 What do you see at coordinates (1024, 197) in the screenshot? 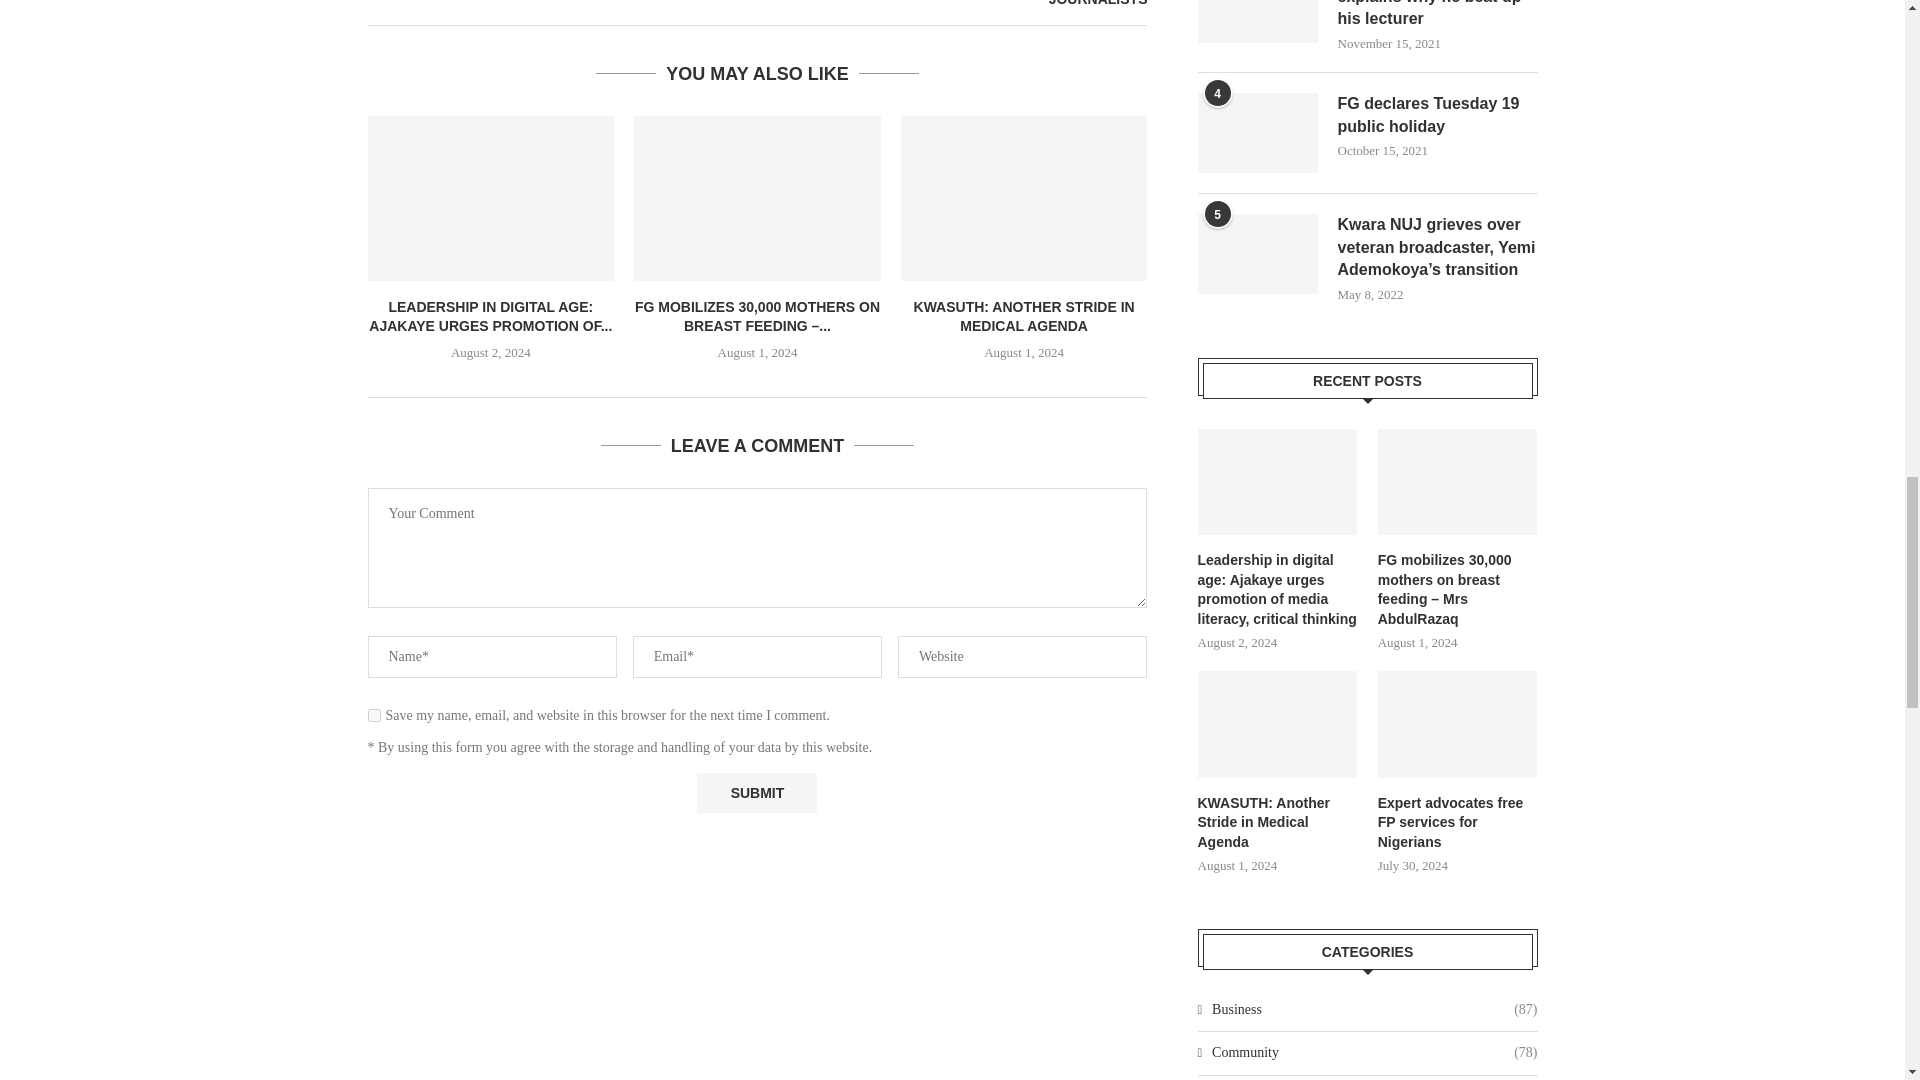
I see `KWASUTH: Another Stride in Medical Agenda` at bounding box center [1024, 197].